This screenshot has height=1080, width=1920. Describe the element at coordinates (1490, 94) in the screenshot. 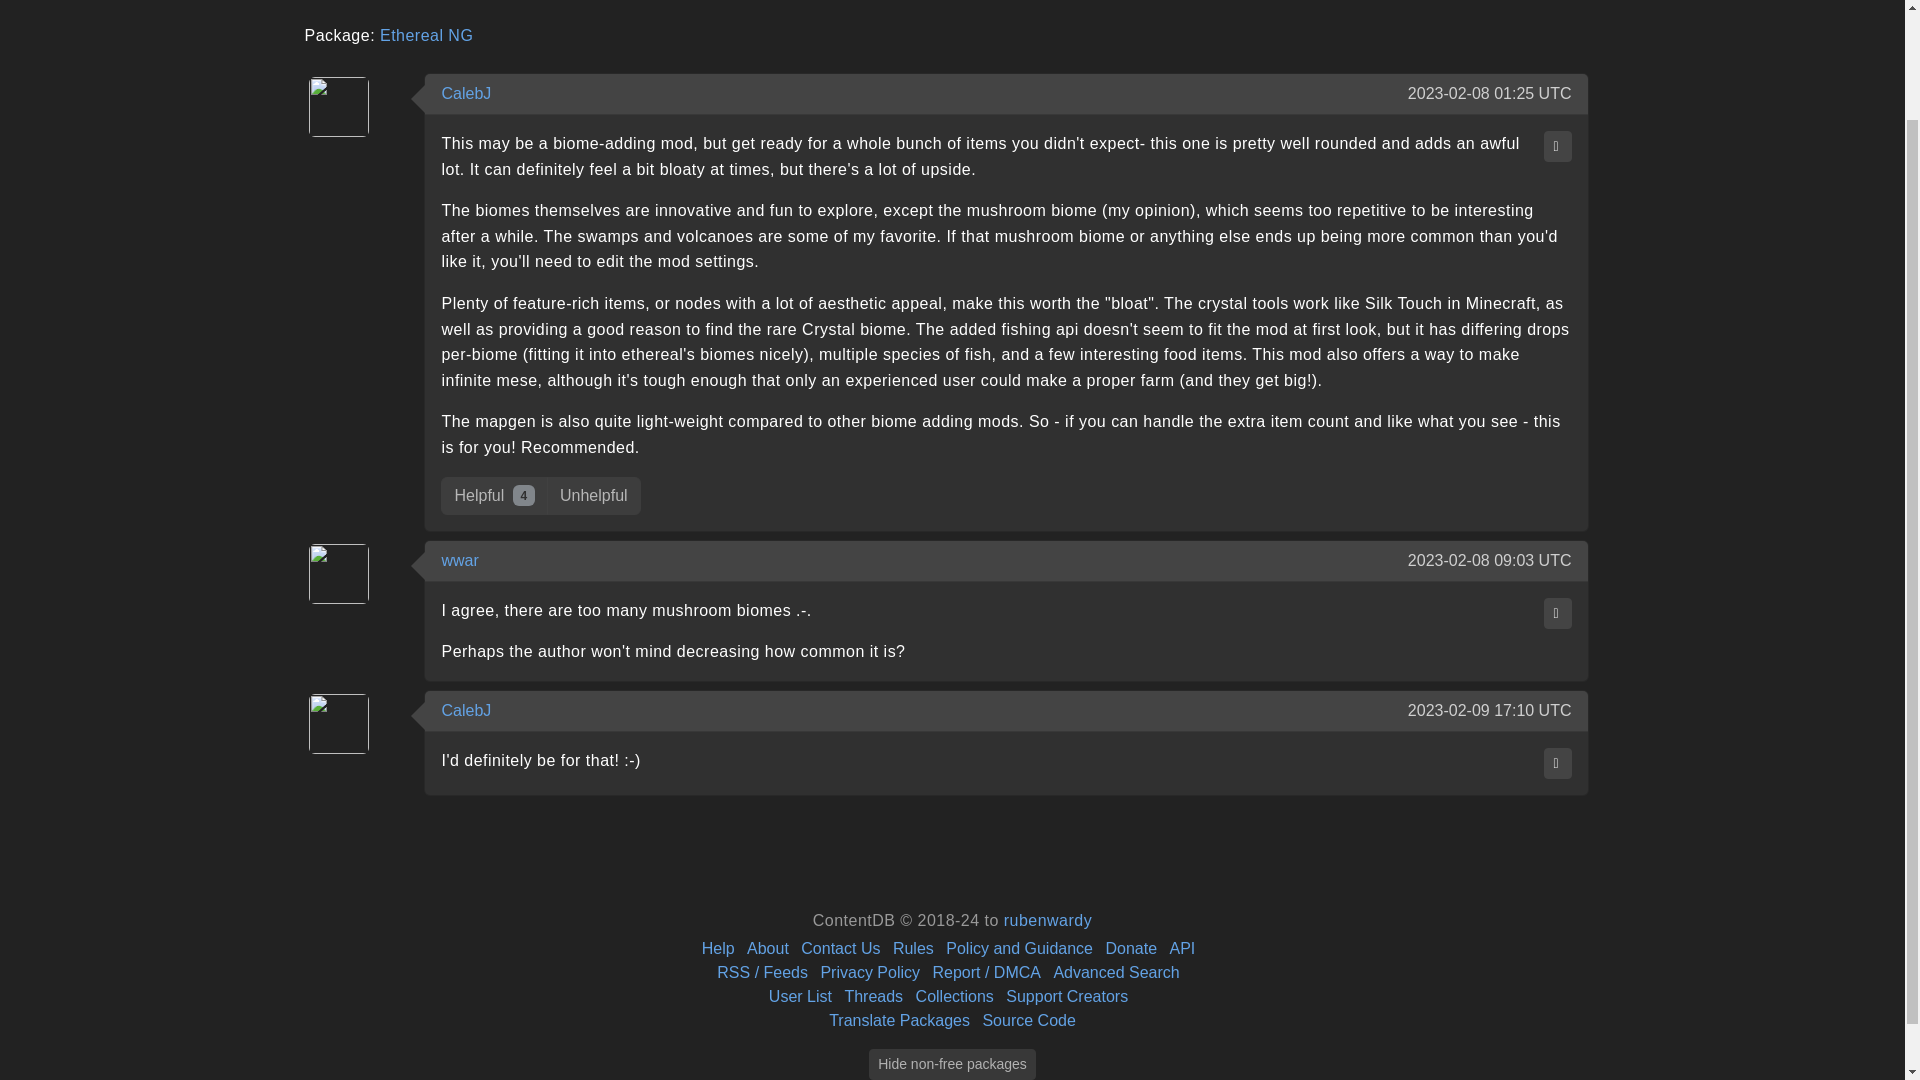

I see `2023-02-08 01:25 UTC` at that location.